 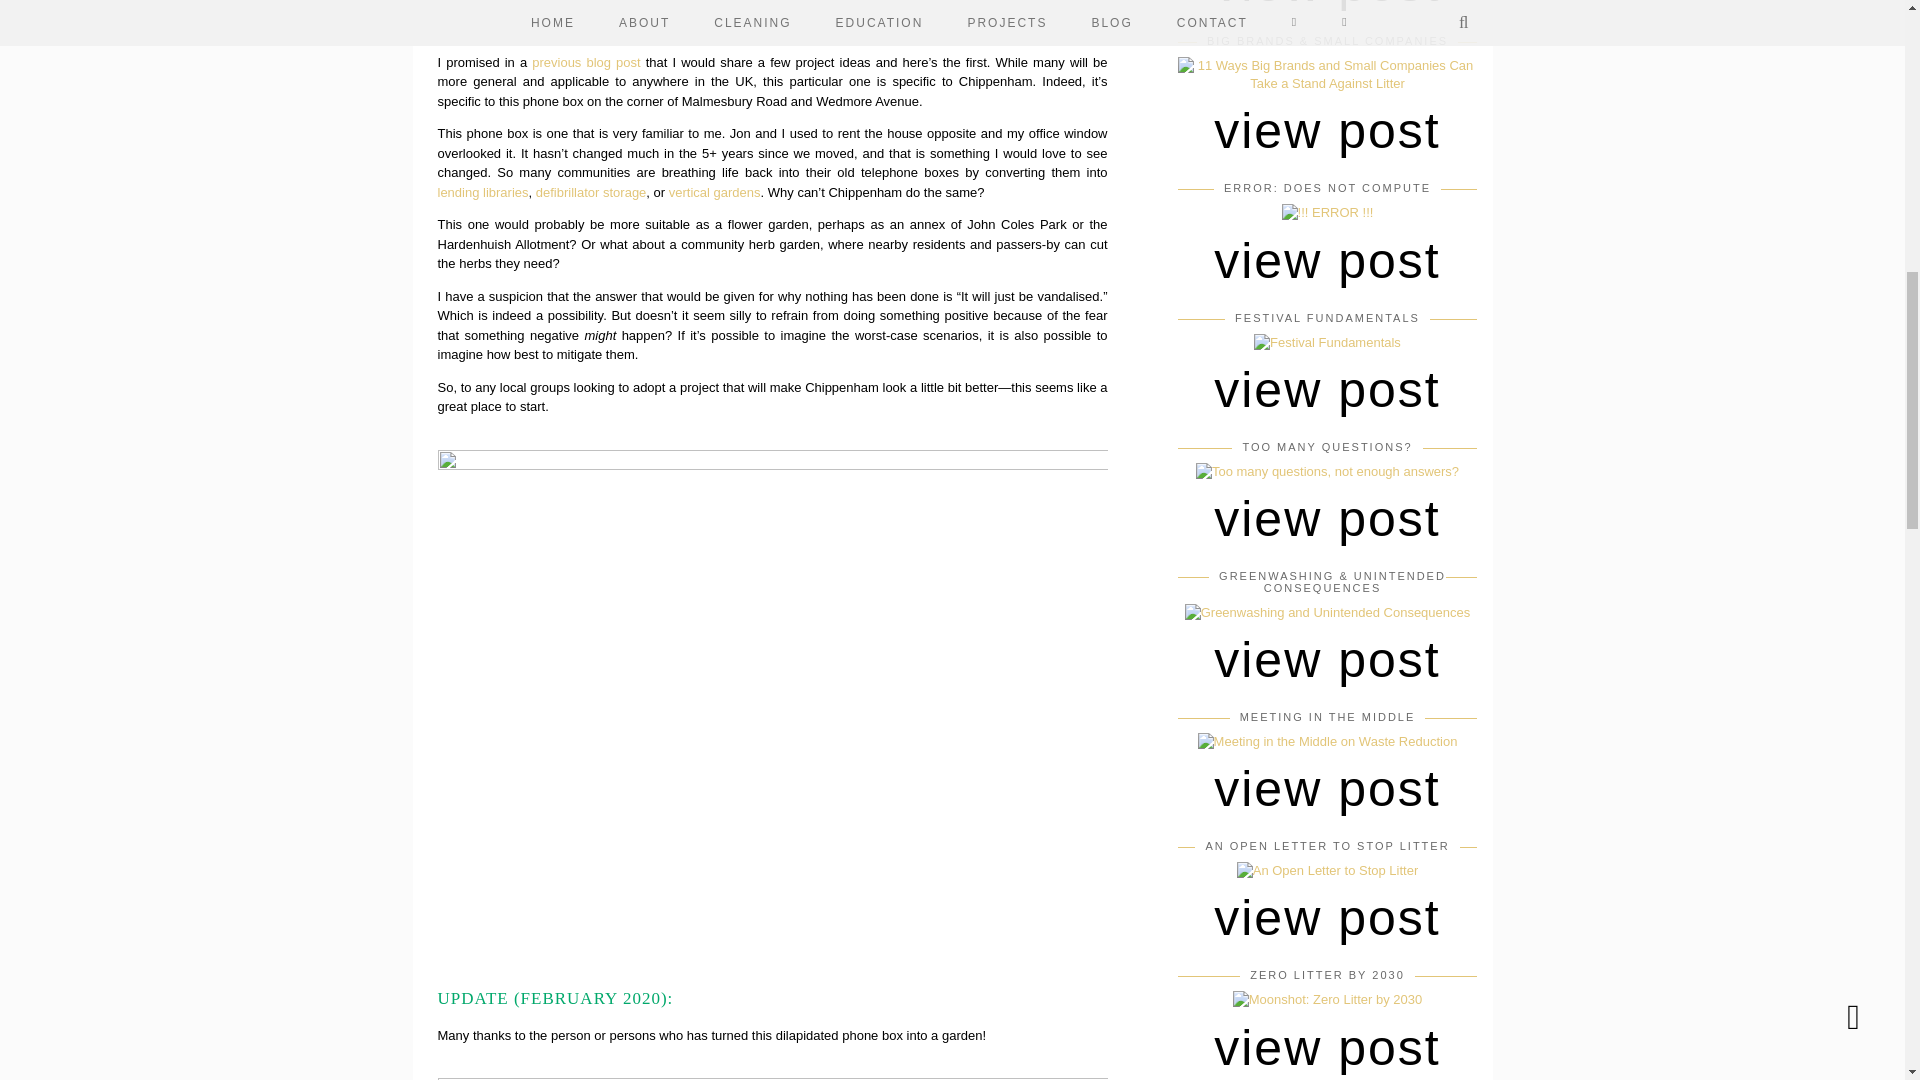 What do you see at coordinates (591, 190) in the screenshot?
I see `defibrillator storage` at bounding box center [591, 190].